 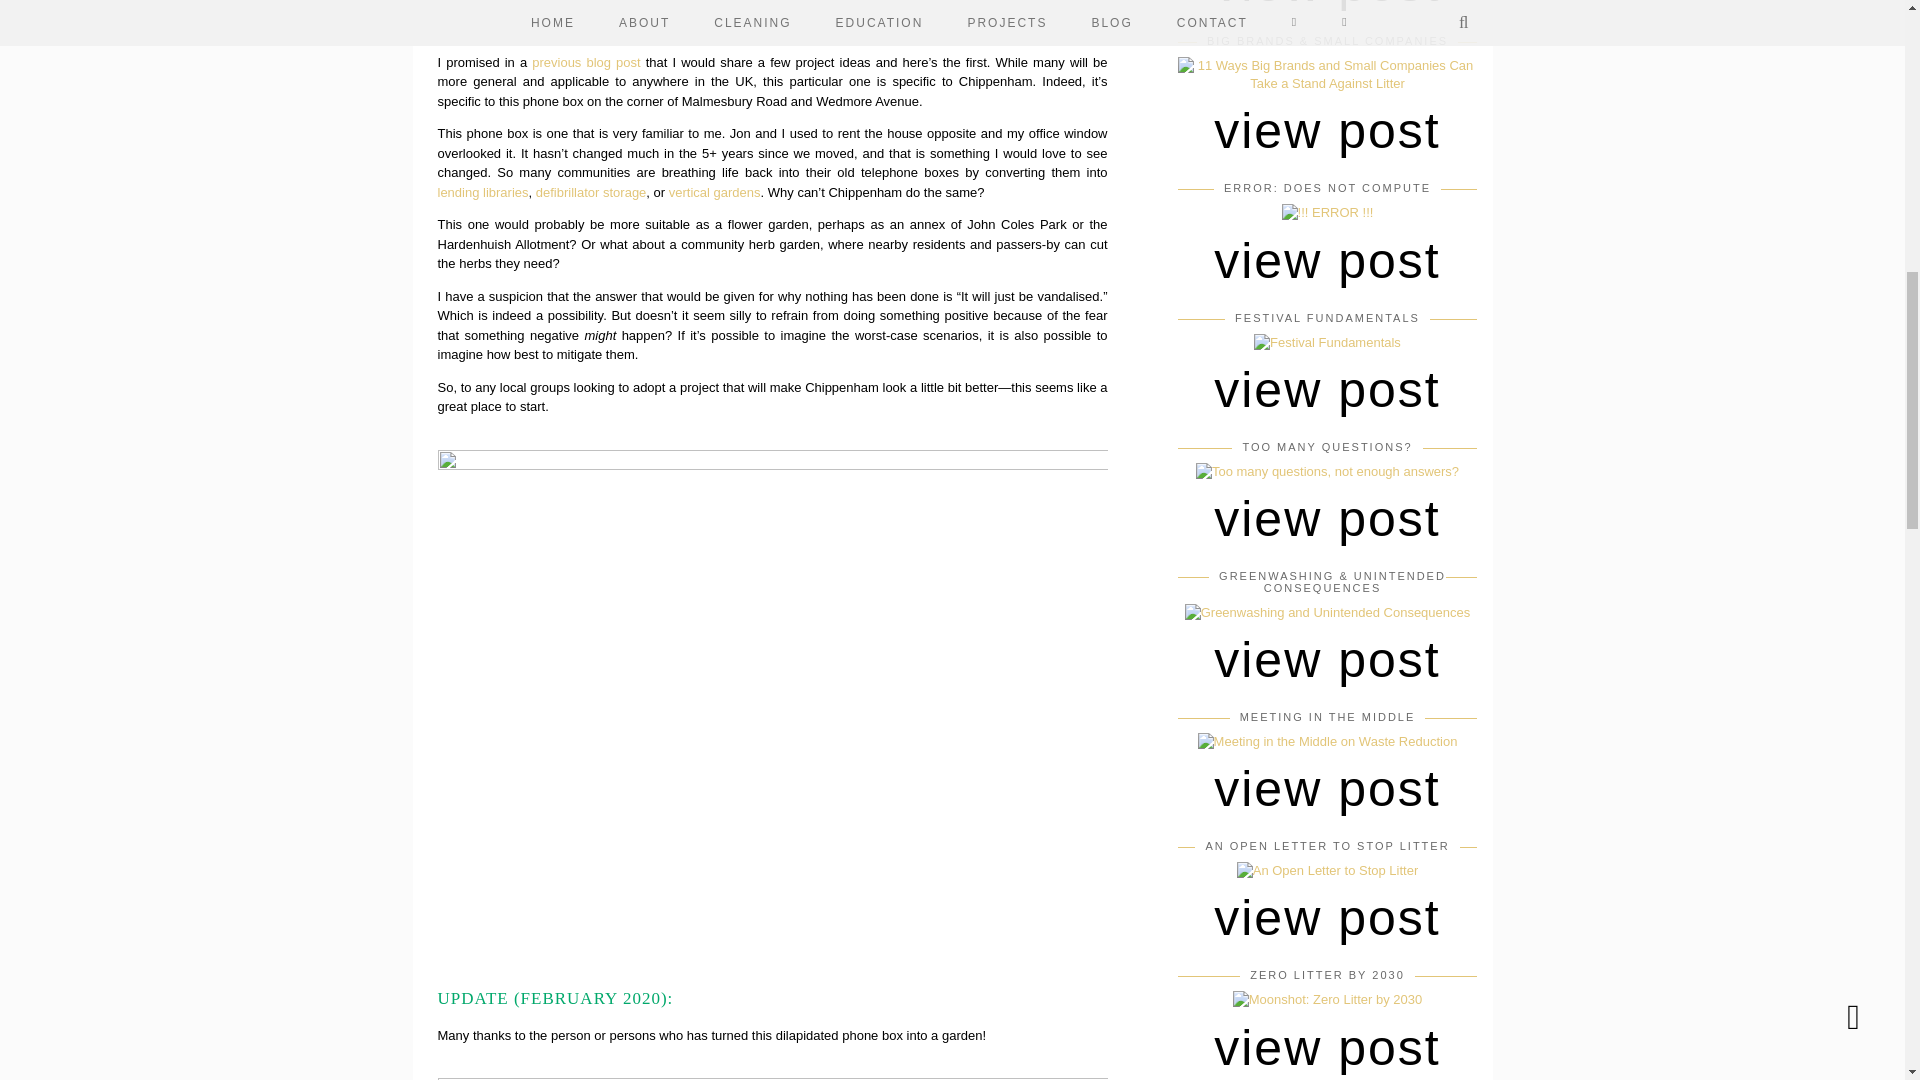 What do you see at coordinates (591, 190) in the screenshot?
I see `defibrillator storage` at bounding box center [591, 190].